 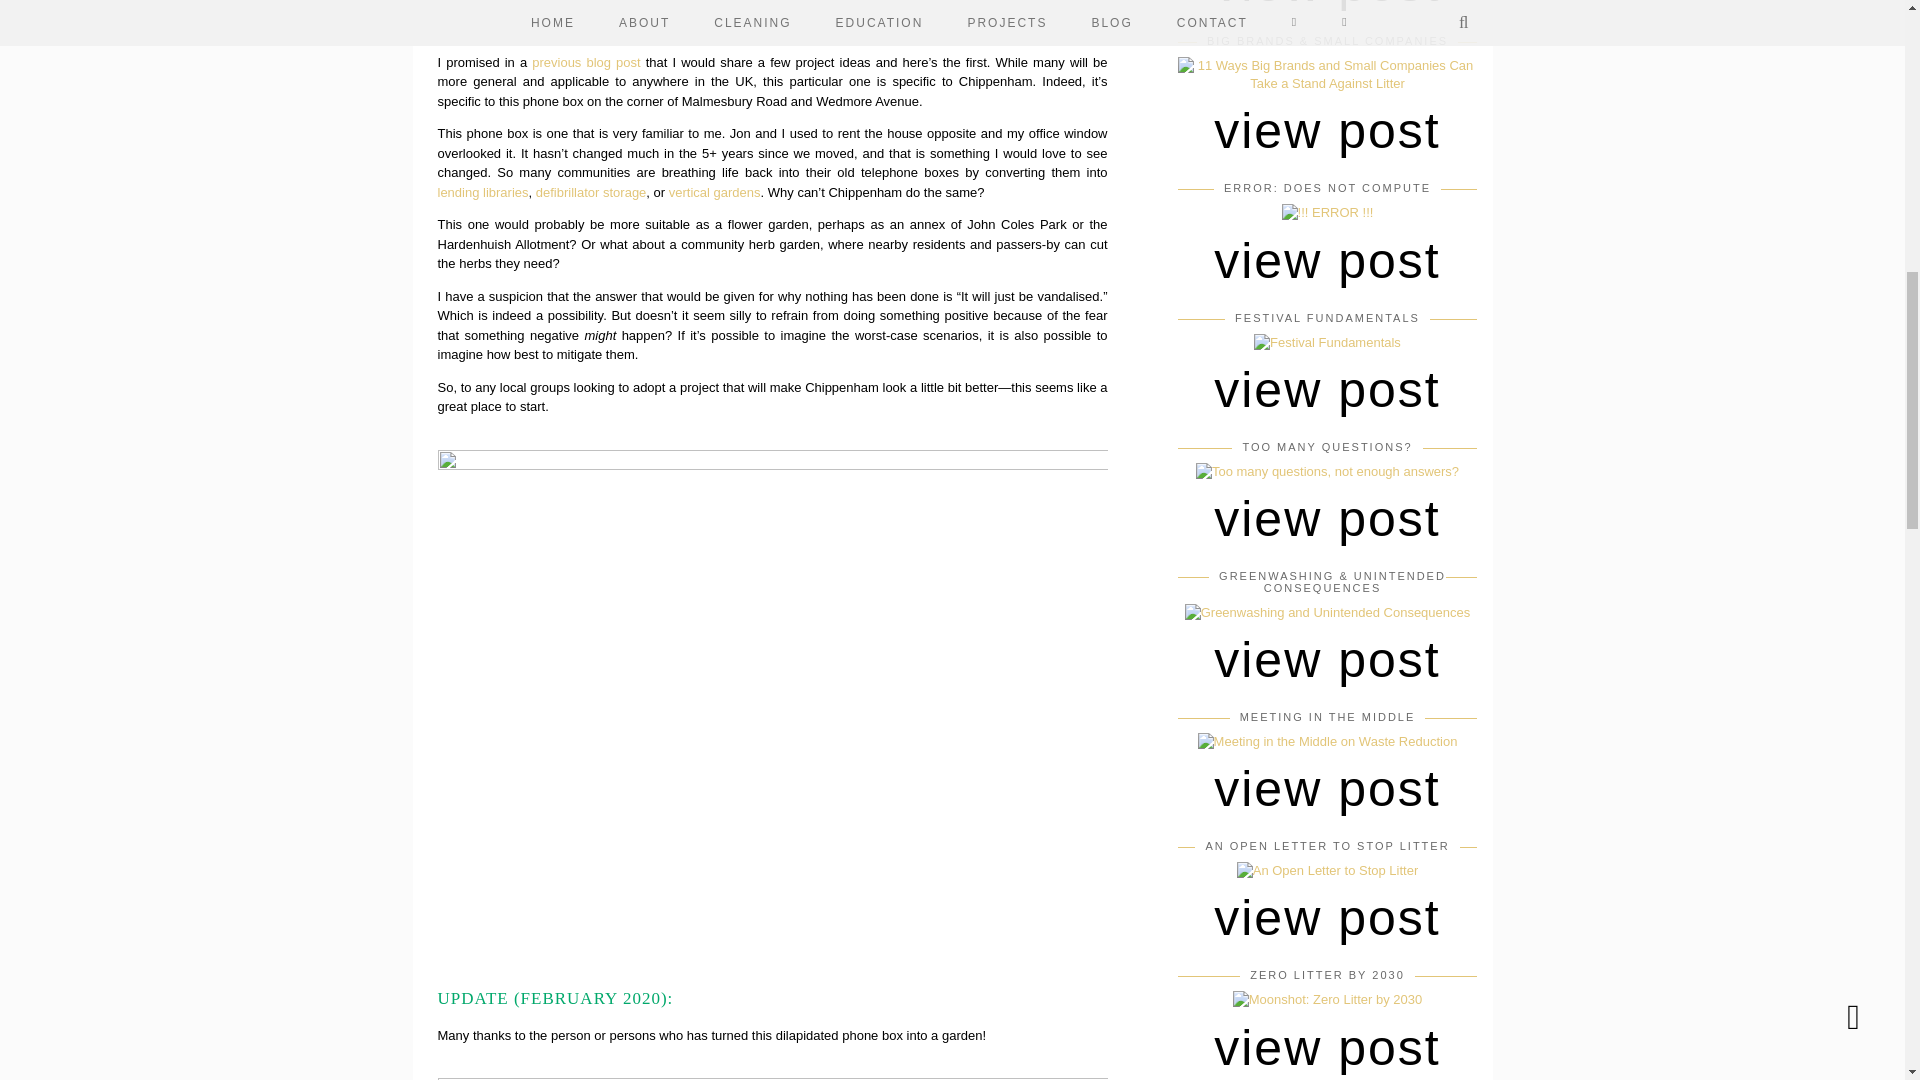 What do you see at coordinates (591, 190) in the screenshot?
I see `defibrillator storage` at bounding box center [591, 190].